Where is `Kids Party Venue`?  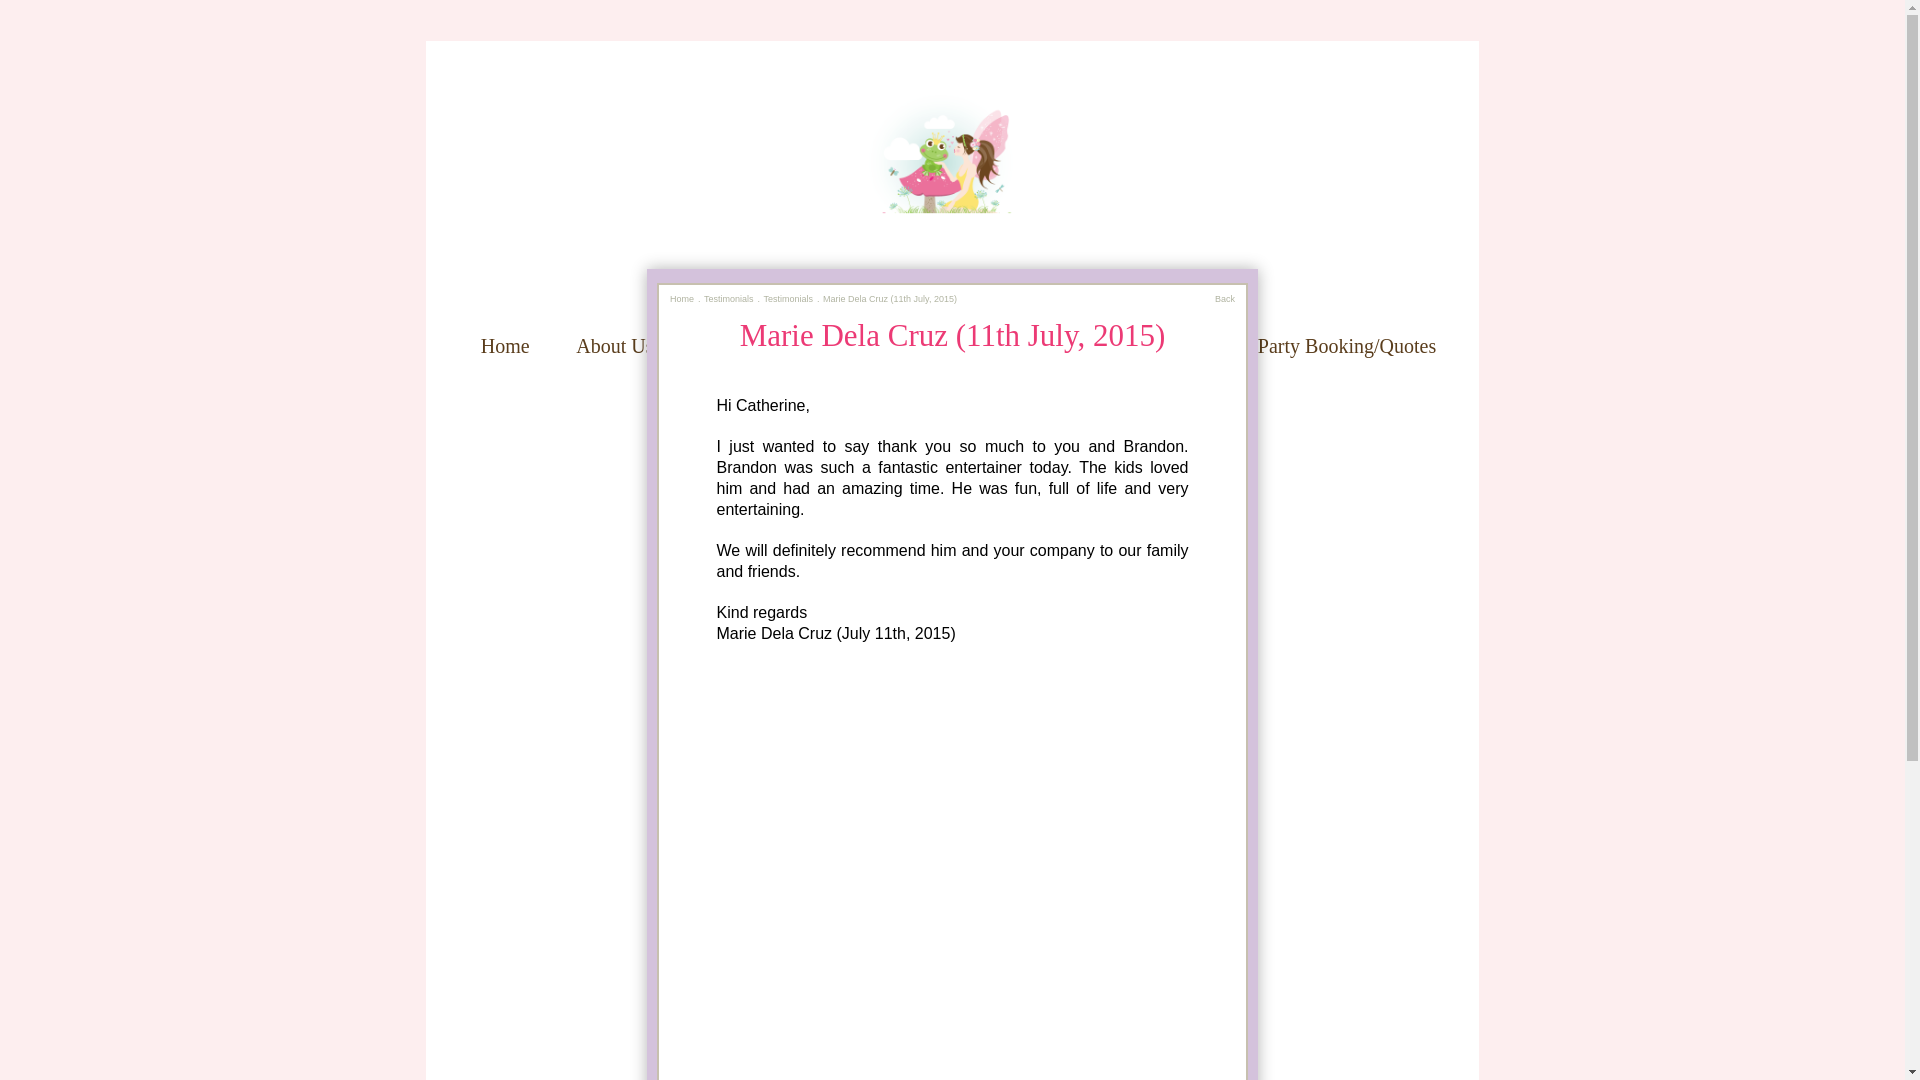 Kids Party Venue is located at coordinates (770, 346).